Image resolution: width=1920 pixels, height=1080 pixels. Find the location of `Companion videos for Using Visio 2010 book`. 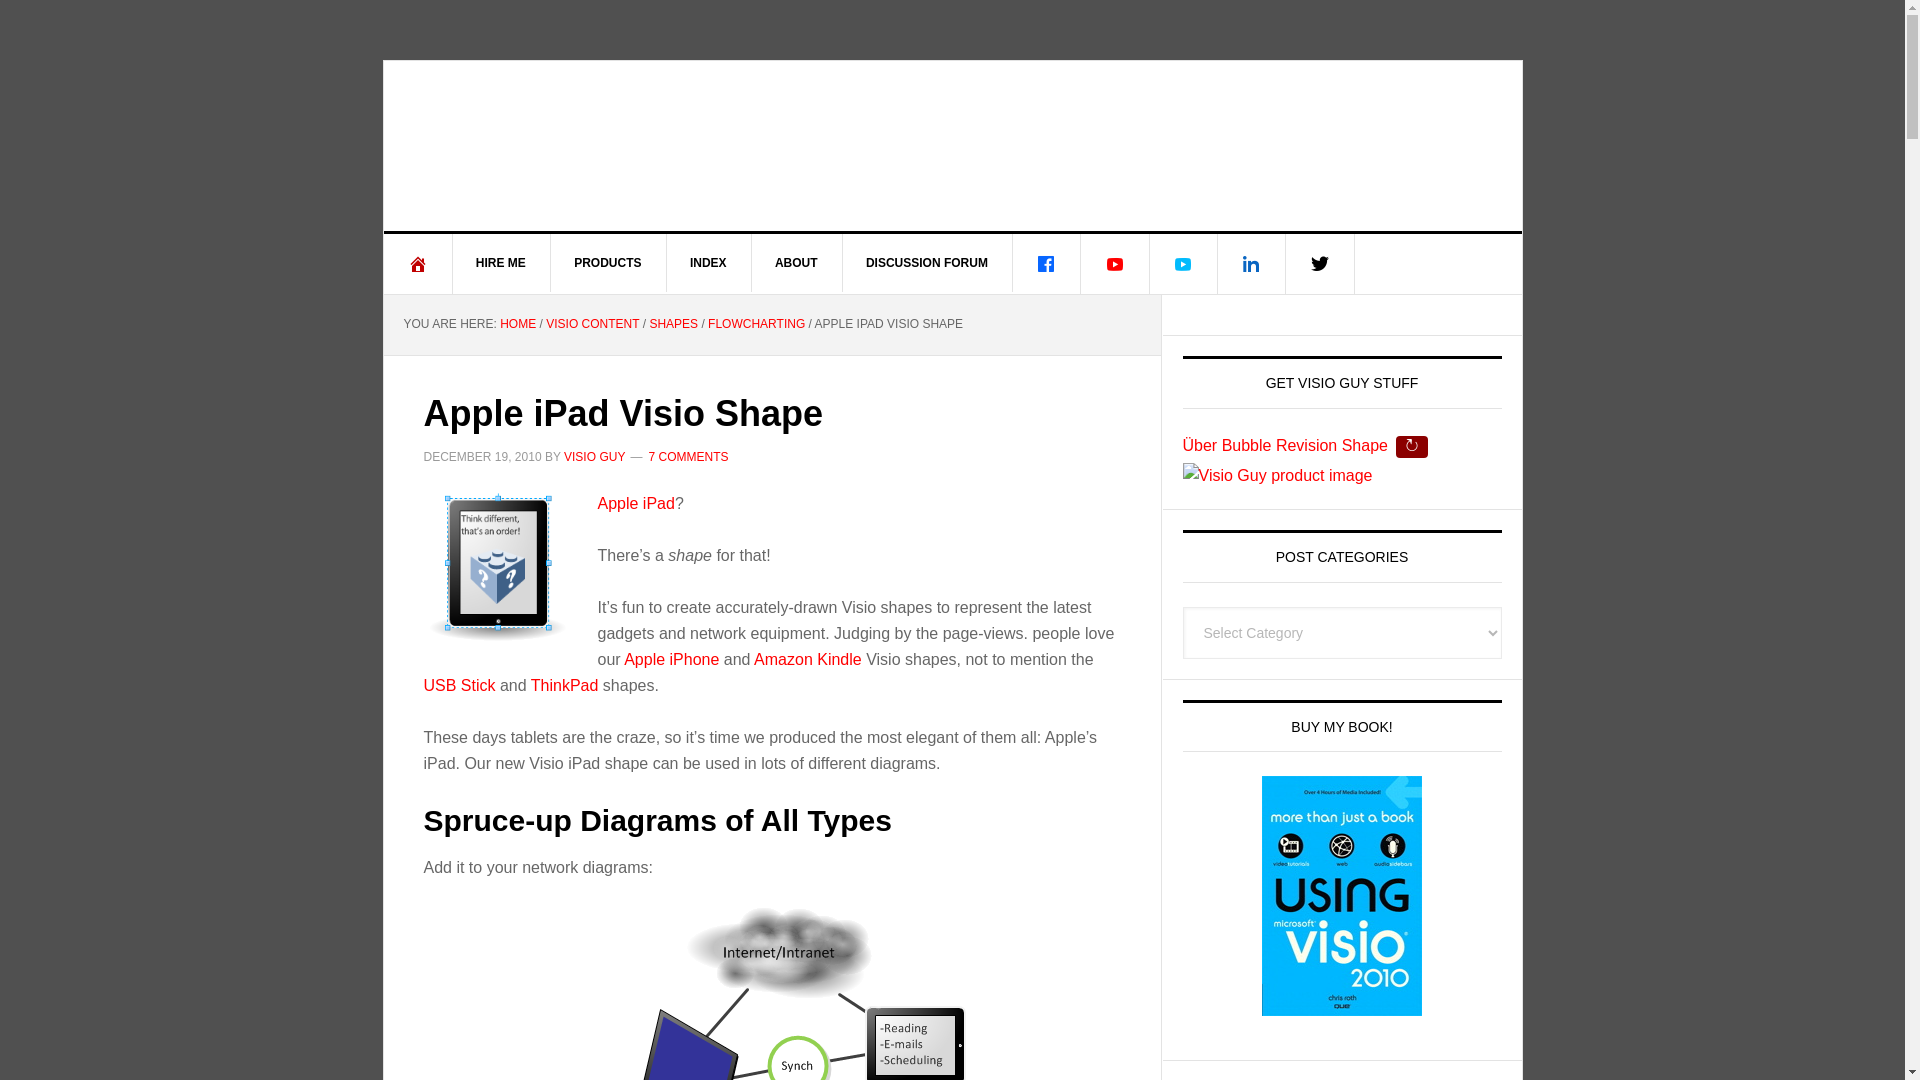

Companion videos for Using Visio 2010 book is located at coordinates (1182, 264).